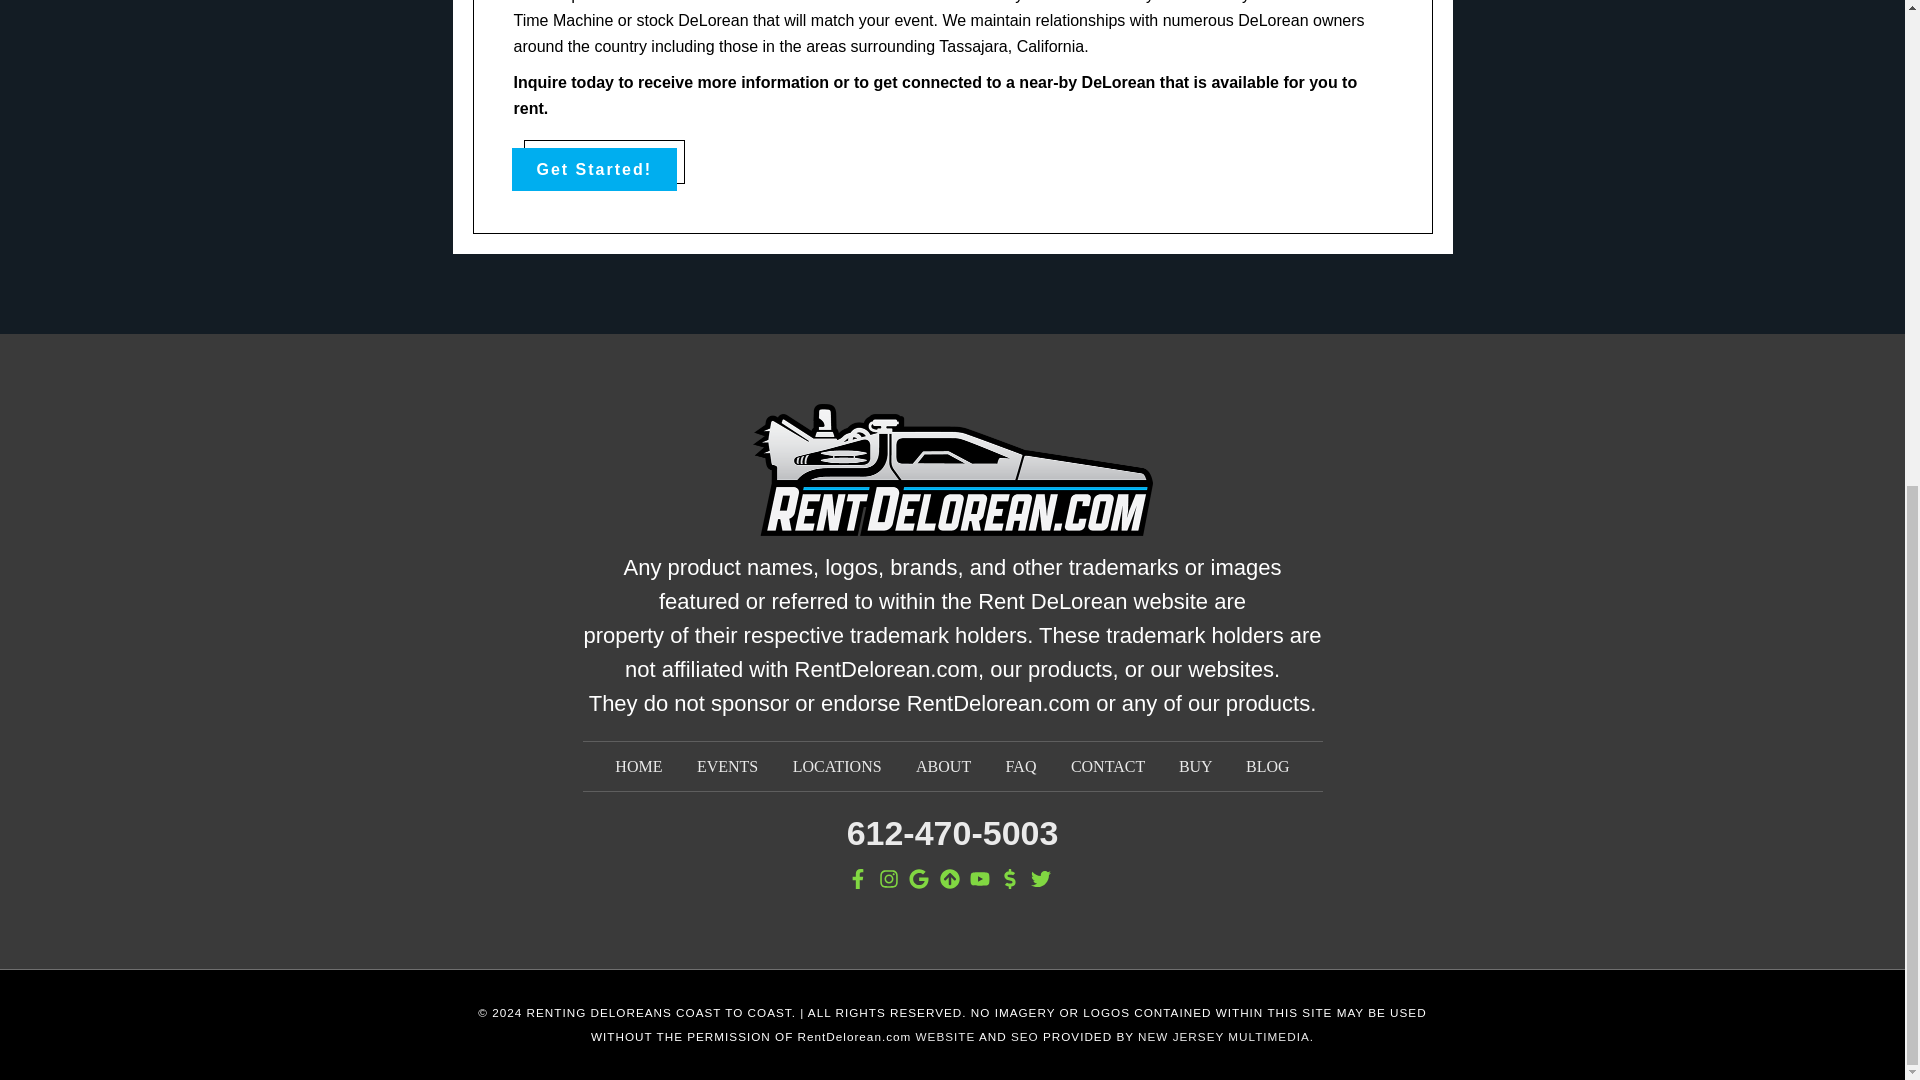 This screenshot has height=1080, width=1920. What do you see at coordinates (594, 169) in the screenshot?
I see `Get Started!` at bounding box center [594, 169].